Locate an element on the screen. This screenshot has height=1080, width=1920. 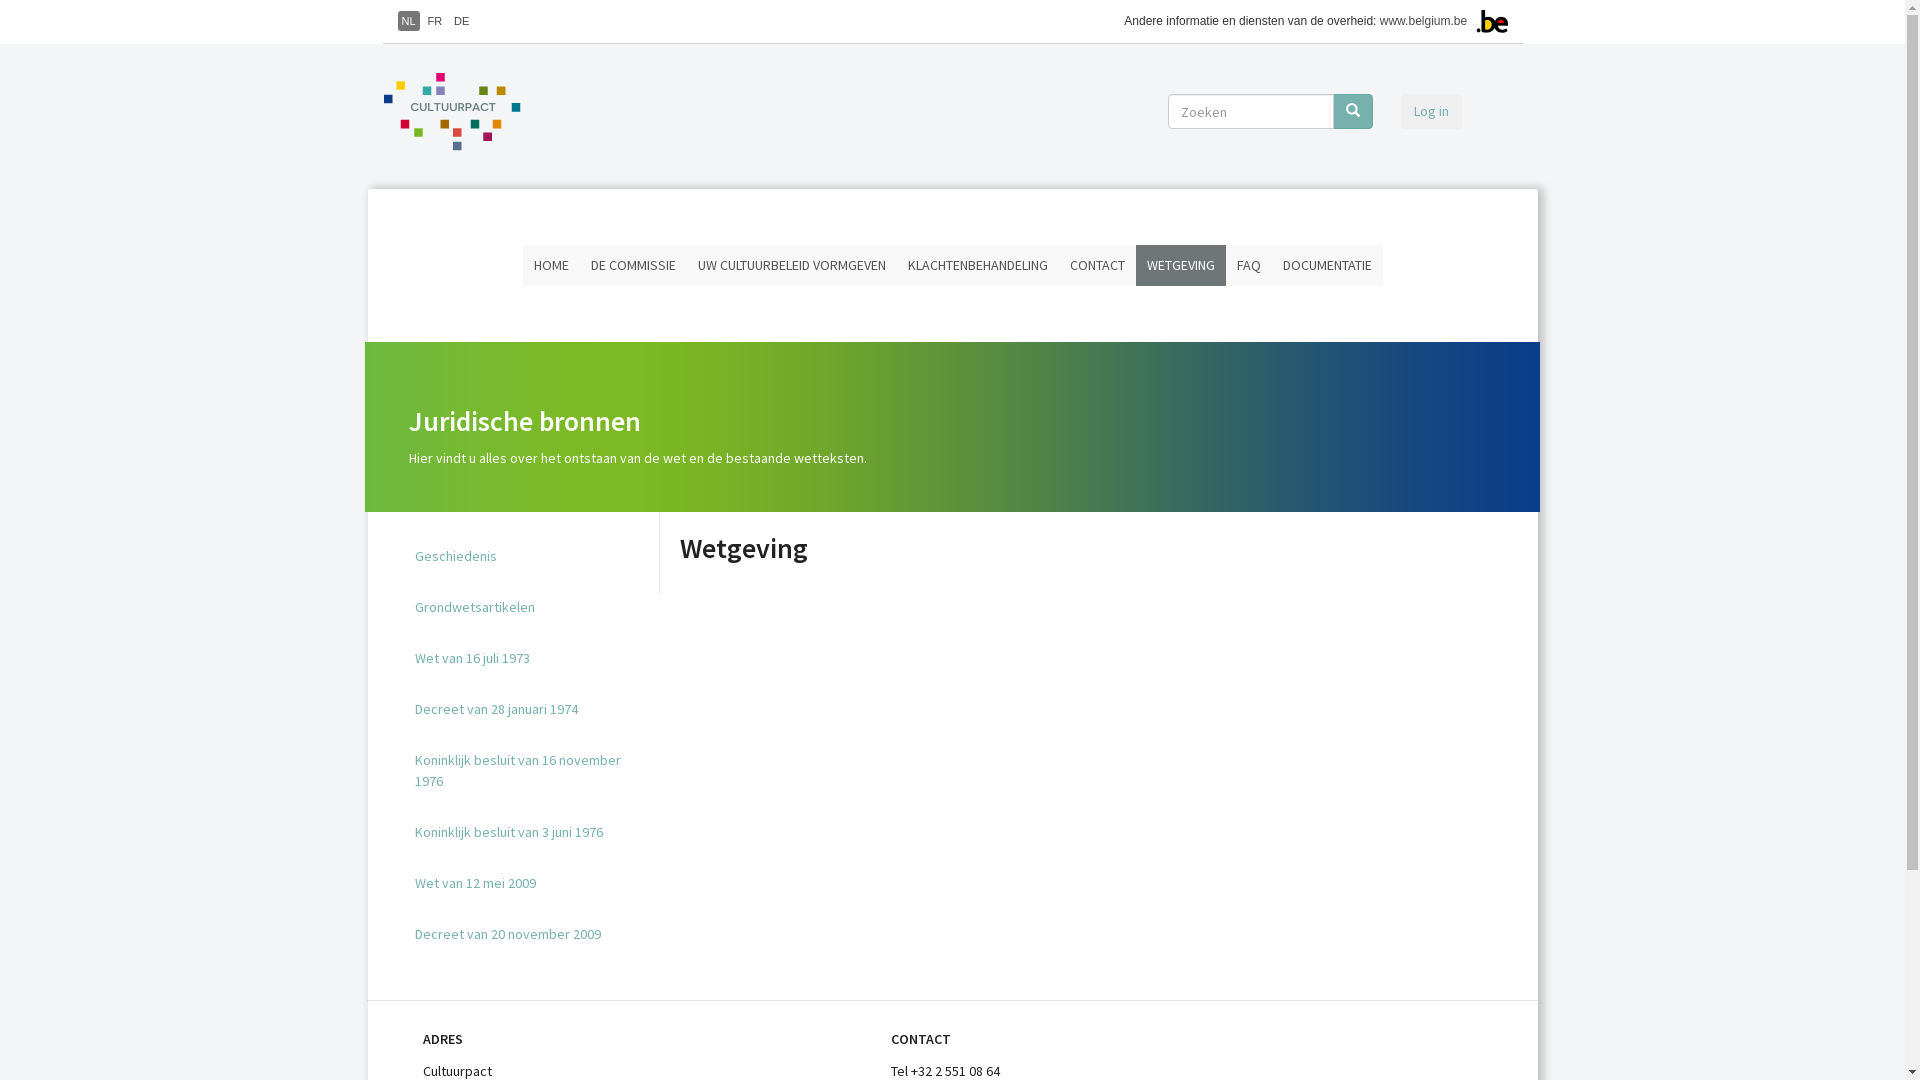
Enter the terms you wish to search for. is located at coordinates (1251, 112).